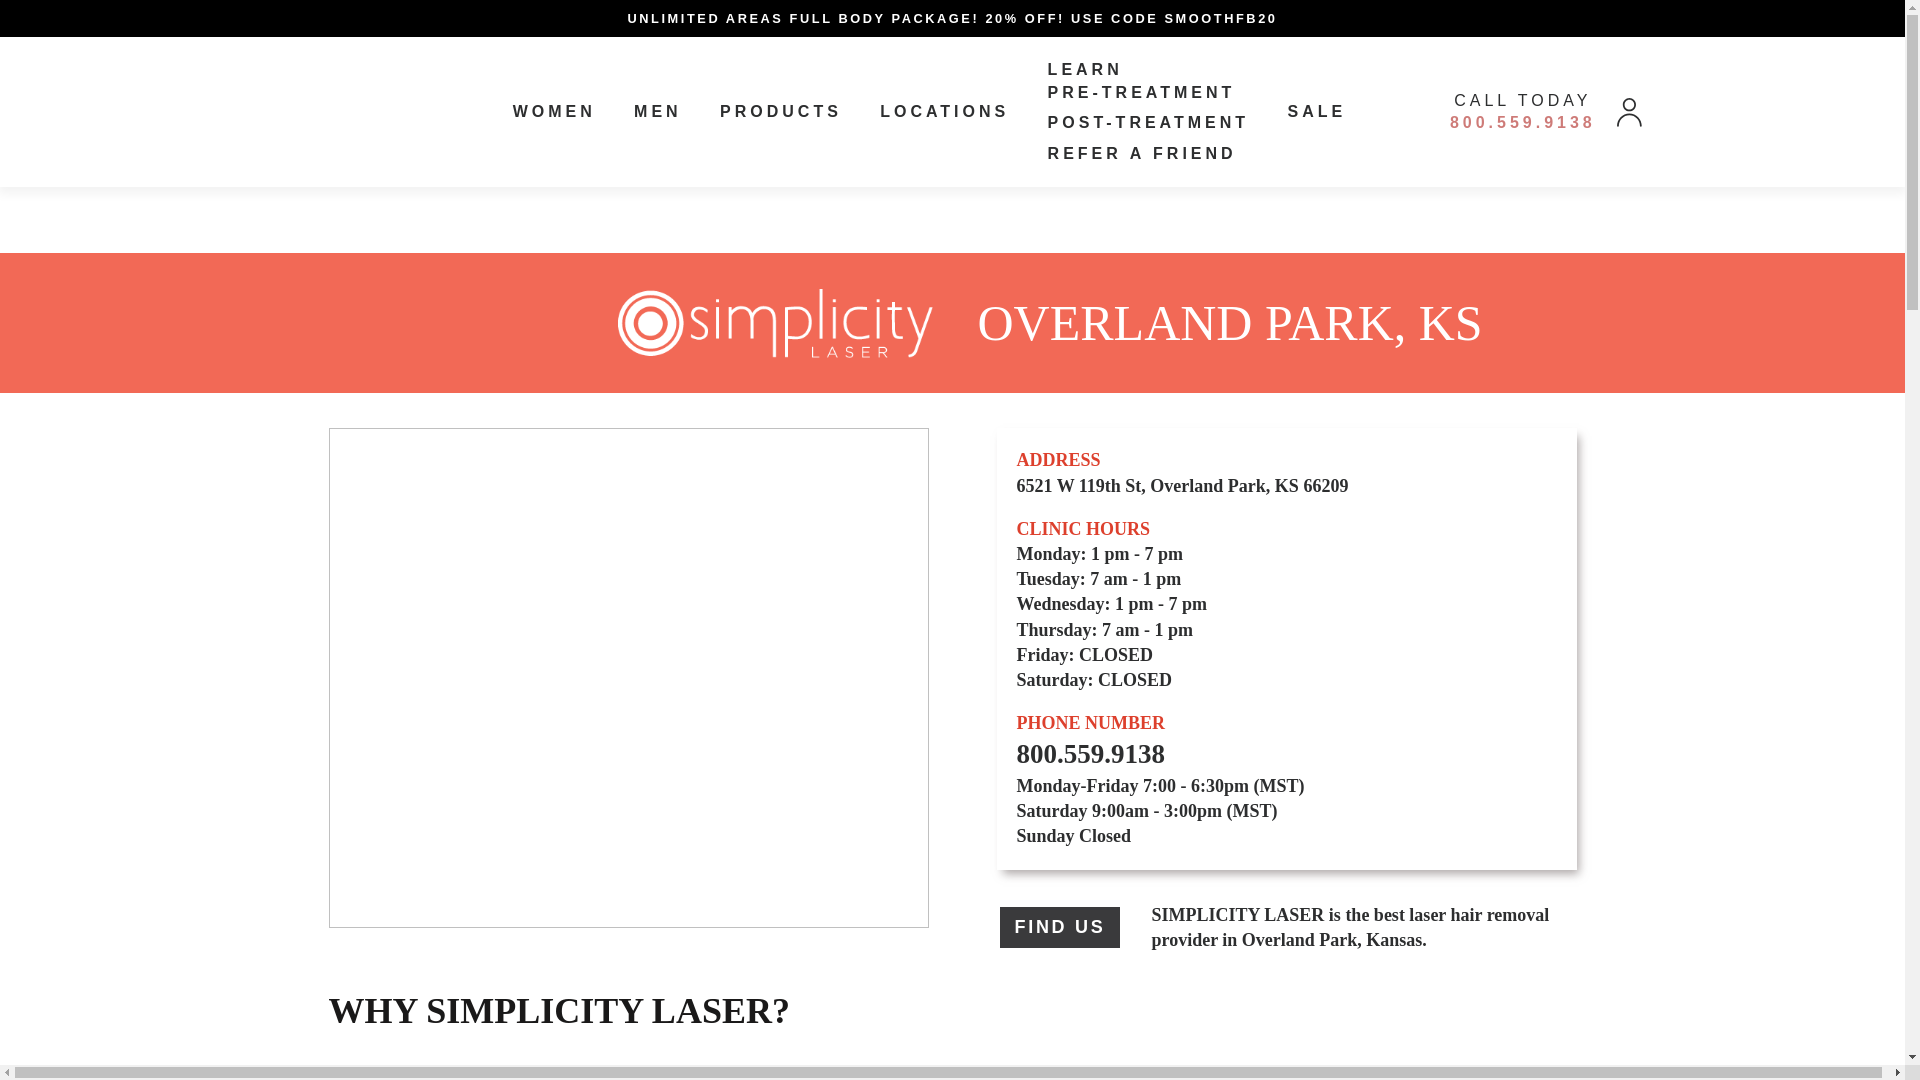 Image resolution: width=1920 pixels, height=1080 pixels. What do you see at coordinates (1148, 122) in the screenshot?
I see `POST-TREATMENT` at bounding box center [1148, 122].